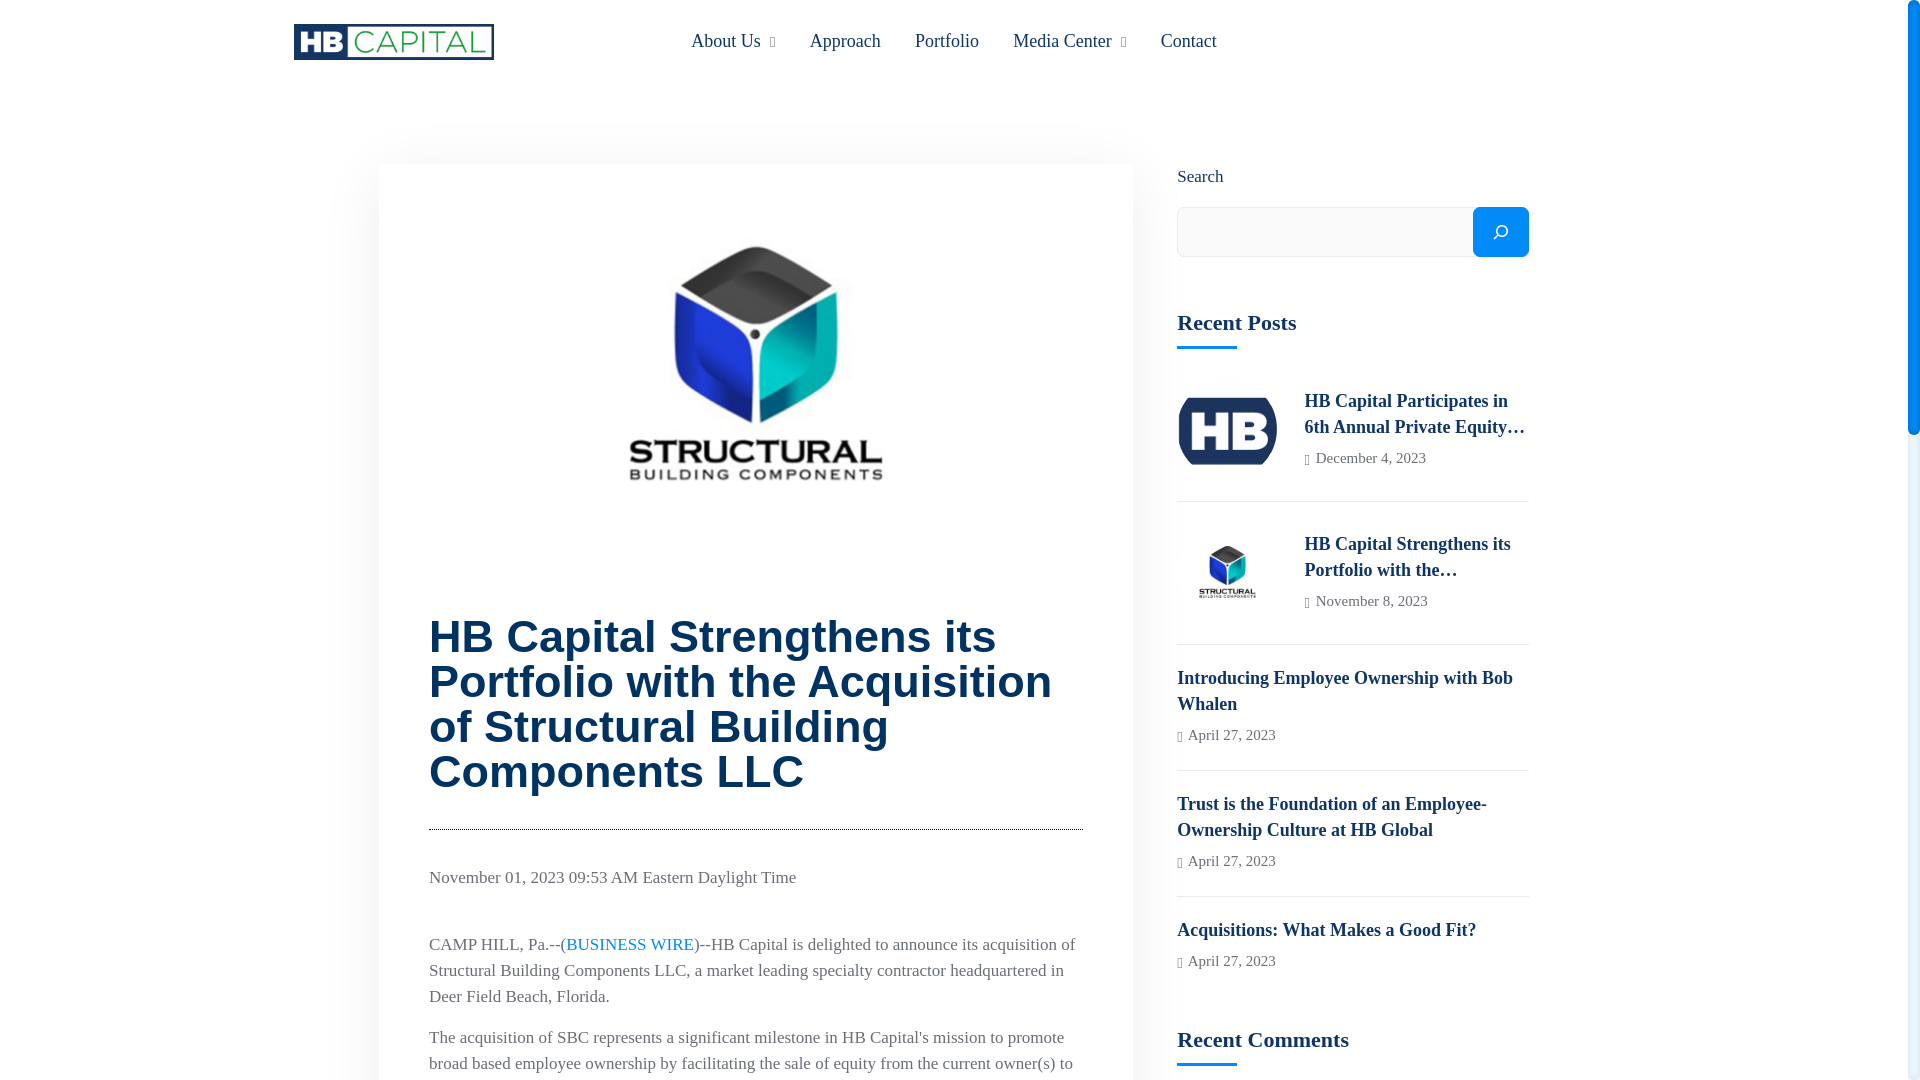  Describe the element at coordinates (1352, 691) in the screenshot. I see `Introducing Employee Ownership with Bob Whalen` at that location.